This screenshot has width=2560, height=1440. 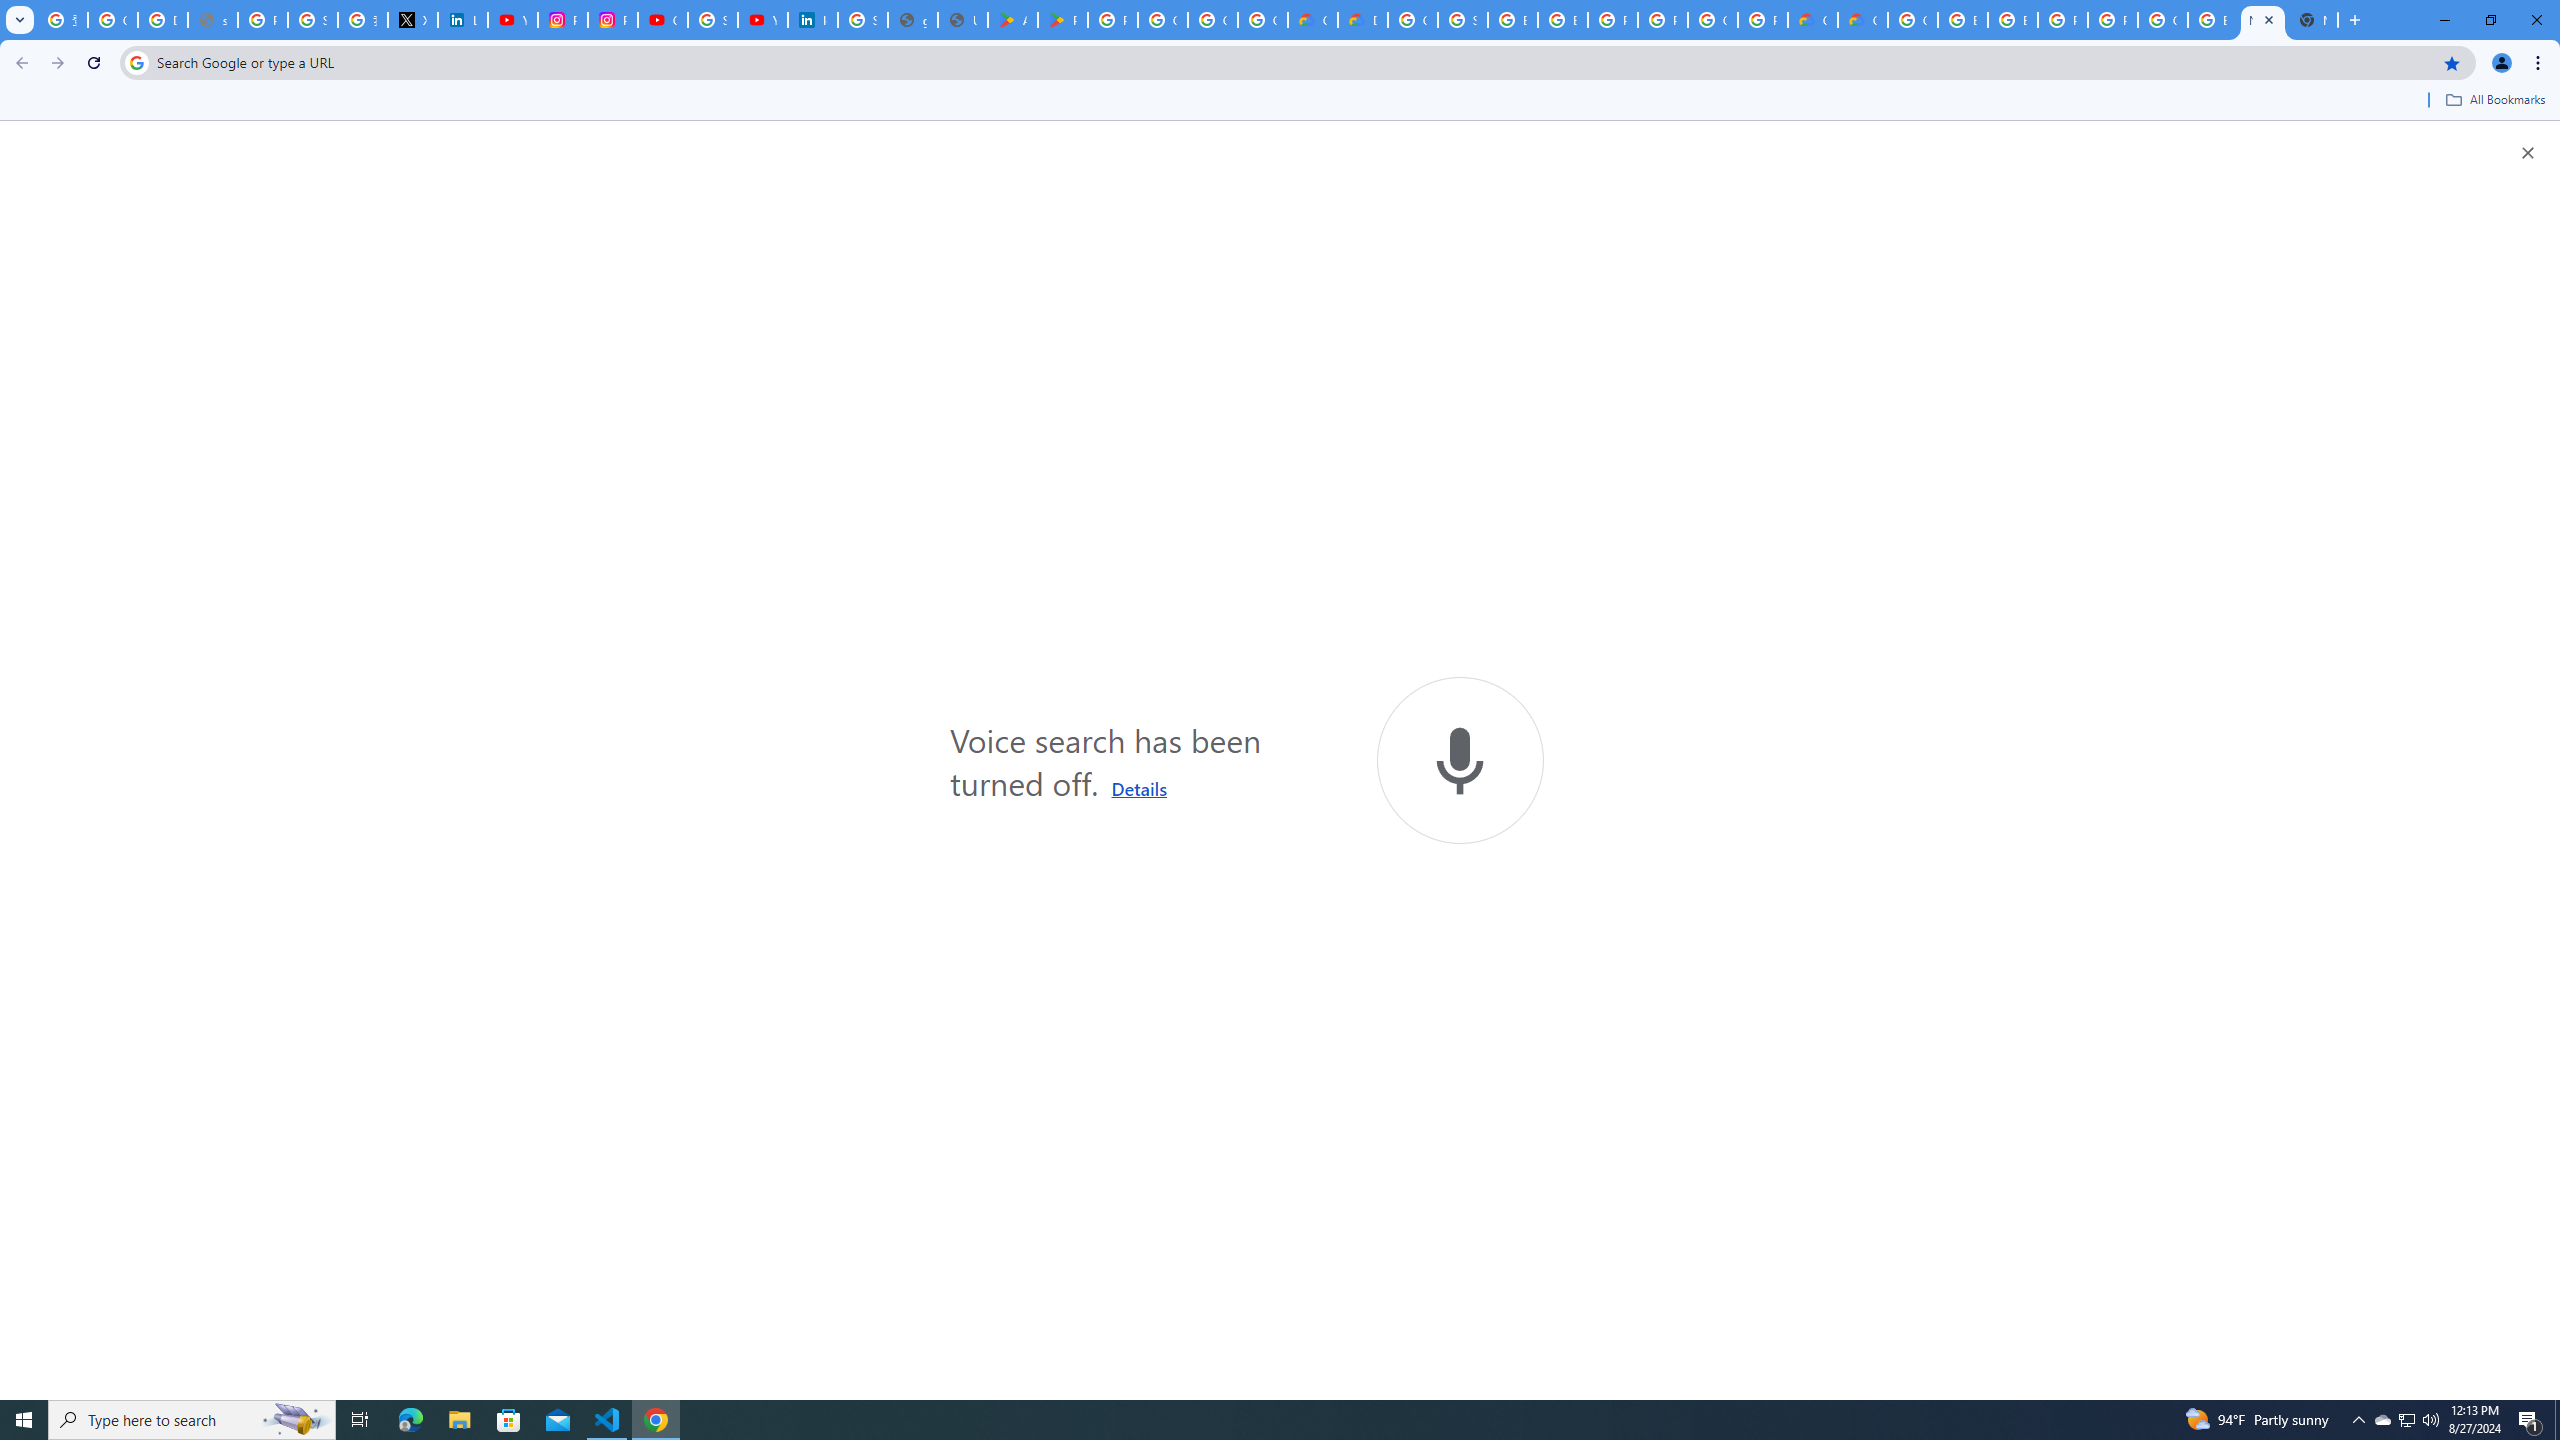 What do you see at coordinates (1812, 20) in the screenshot?
I see `Customer Care | Google Cloud` at bounding box center [1812, 20].